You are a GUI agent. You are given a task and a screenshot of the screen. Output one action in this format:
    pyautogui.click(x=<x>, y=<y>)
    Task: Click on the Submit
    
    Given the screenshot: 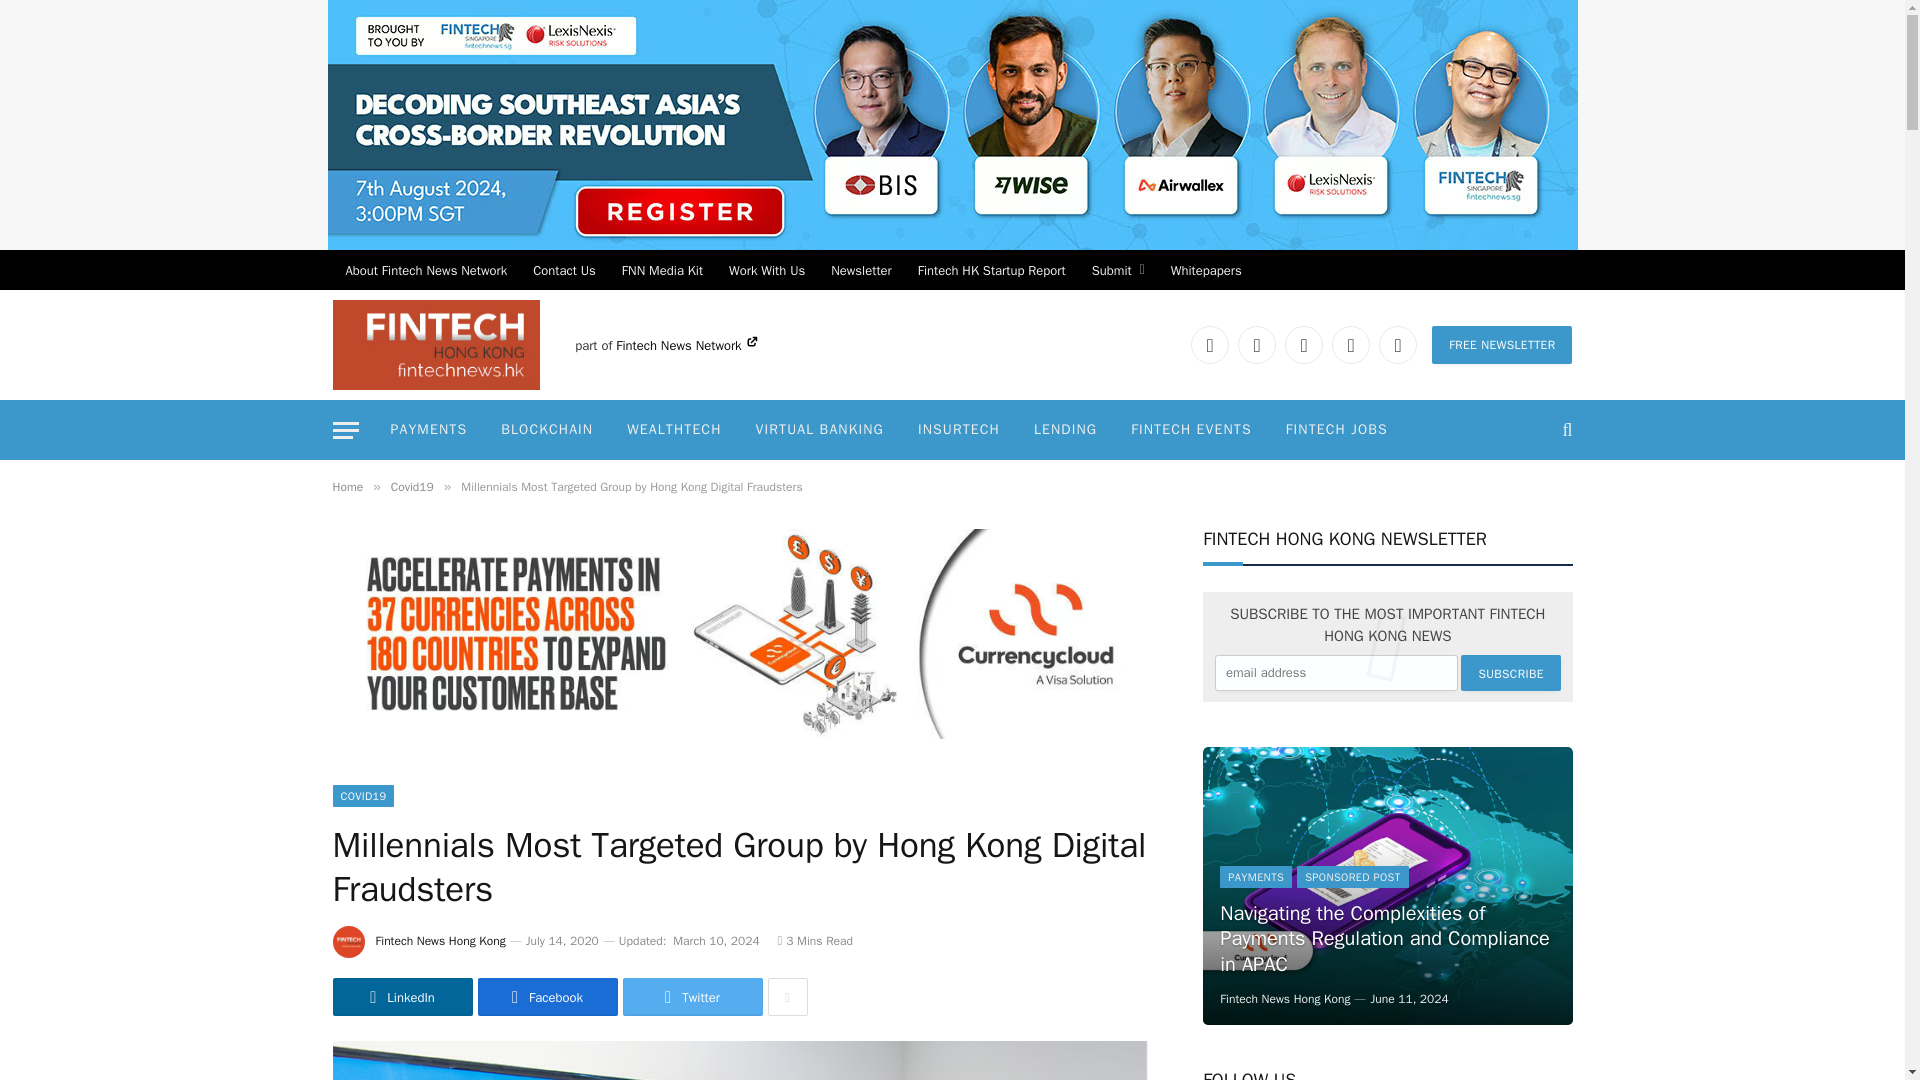 What is the action you would take?
    pyautogui.click(x=1118, y=270)
    